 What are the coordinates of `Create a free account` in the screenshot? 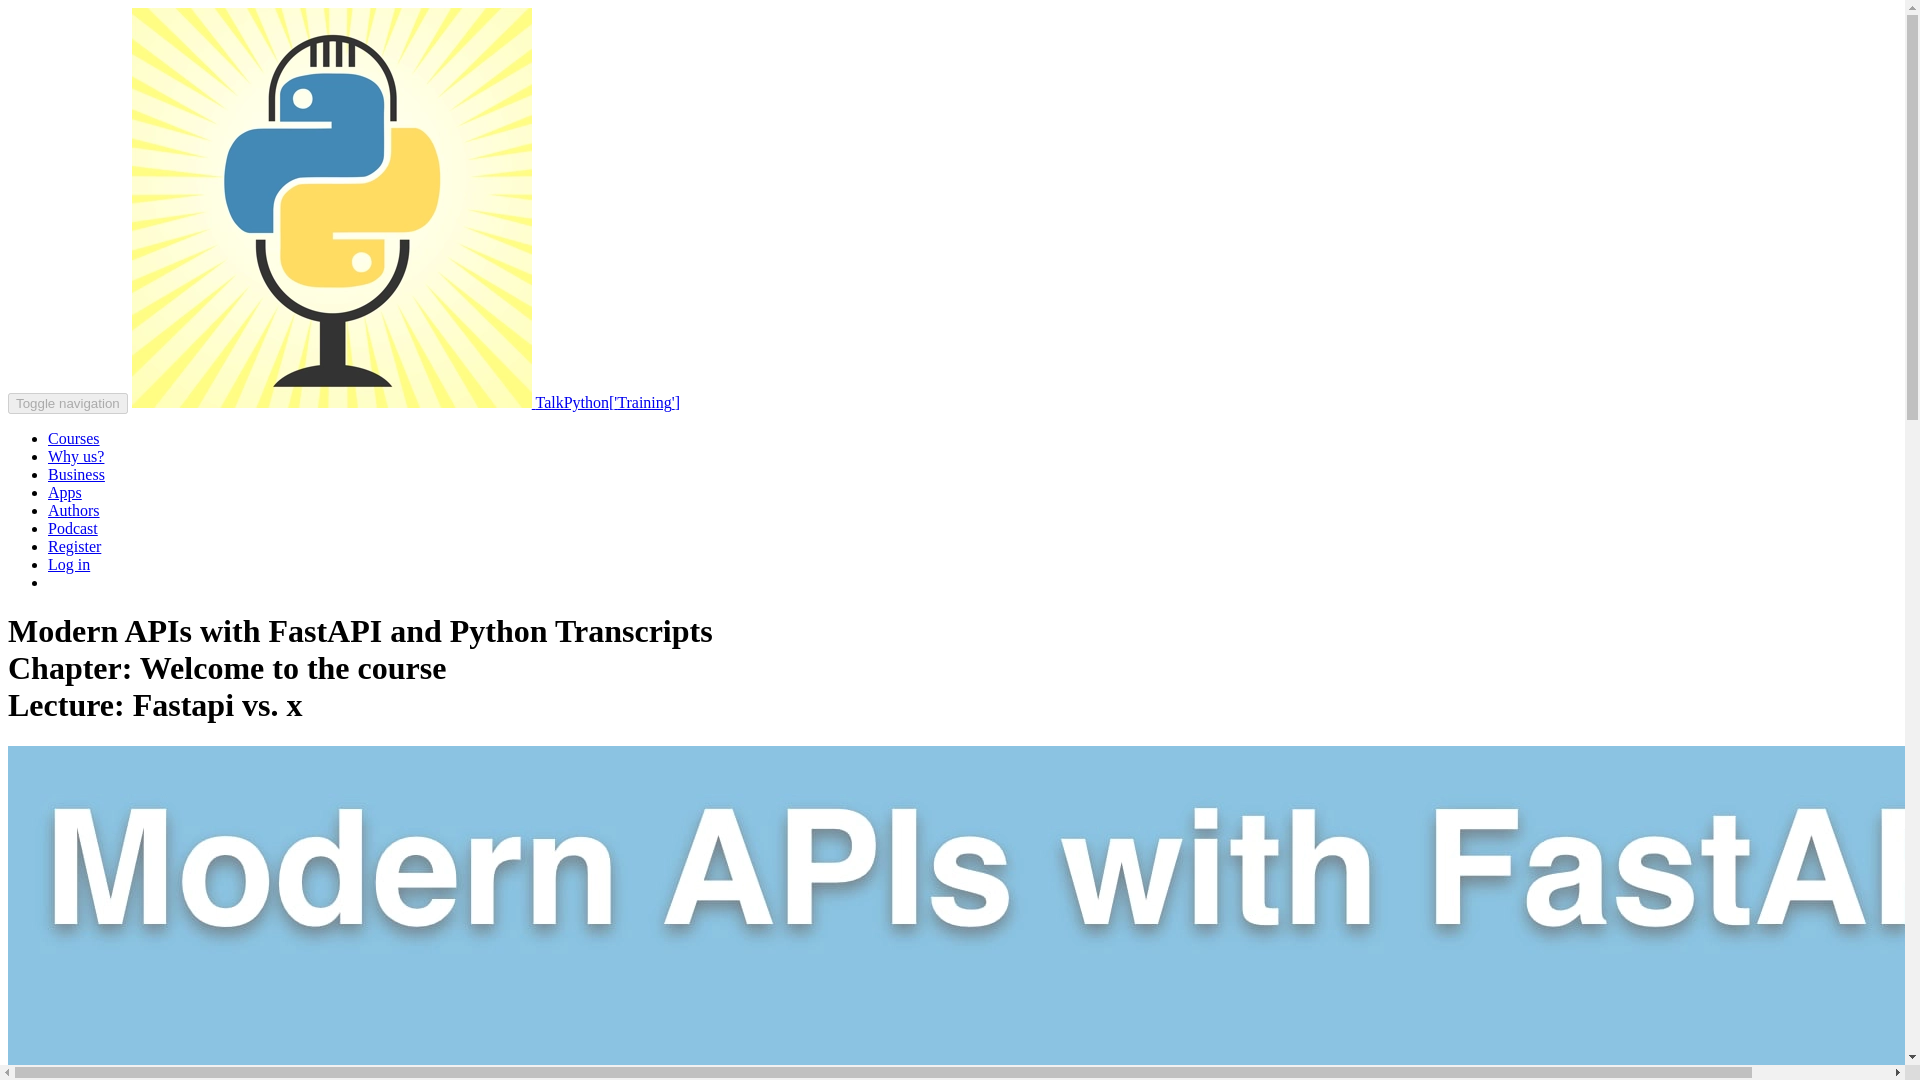 It's located at (74, 546).